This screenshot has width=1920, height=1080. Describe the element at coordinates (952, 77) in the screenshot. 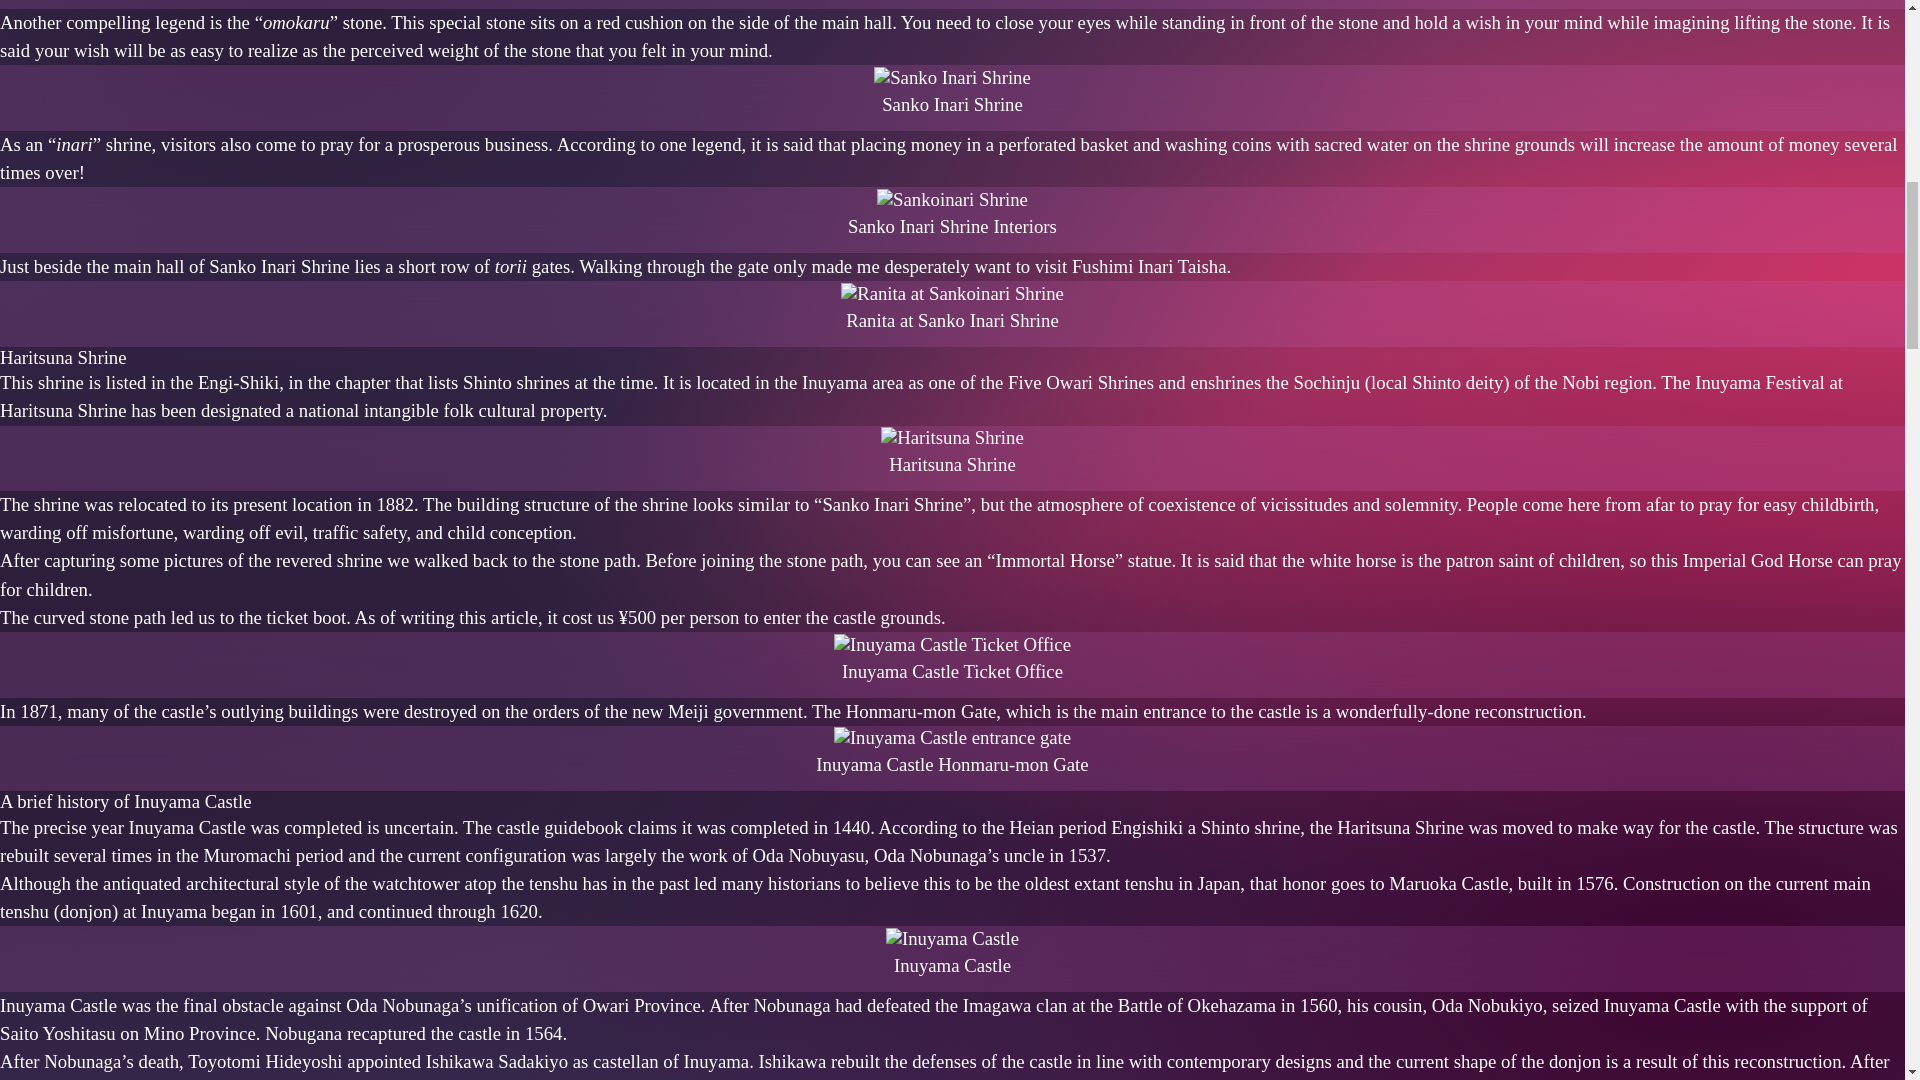

I see `Sanko Inari Shrine` at that location.